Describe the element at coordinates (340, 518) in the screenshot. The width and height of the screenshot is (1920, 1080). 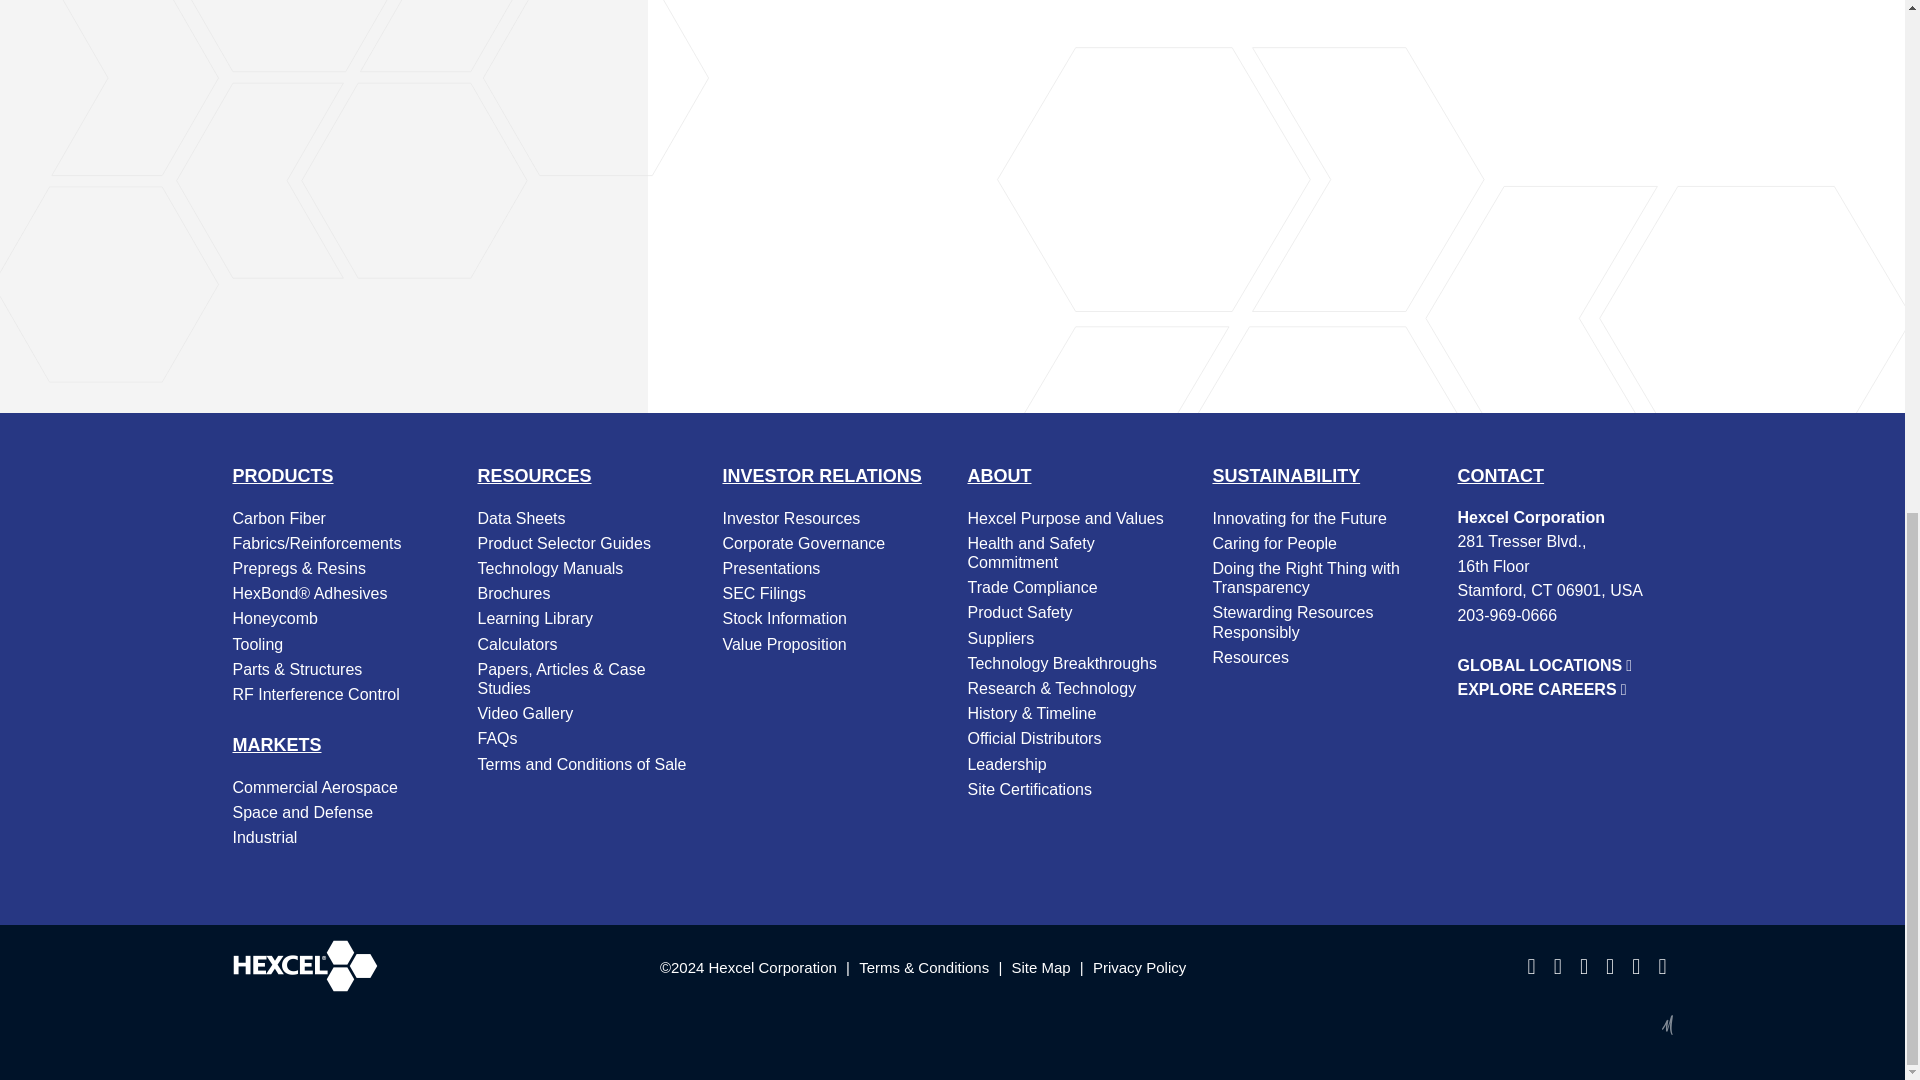
I see `Carbon Fiber` at that location.